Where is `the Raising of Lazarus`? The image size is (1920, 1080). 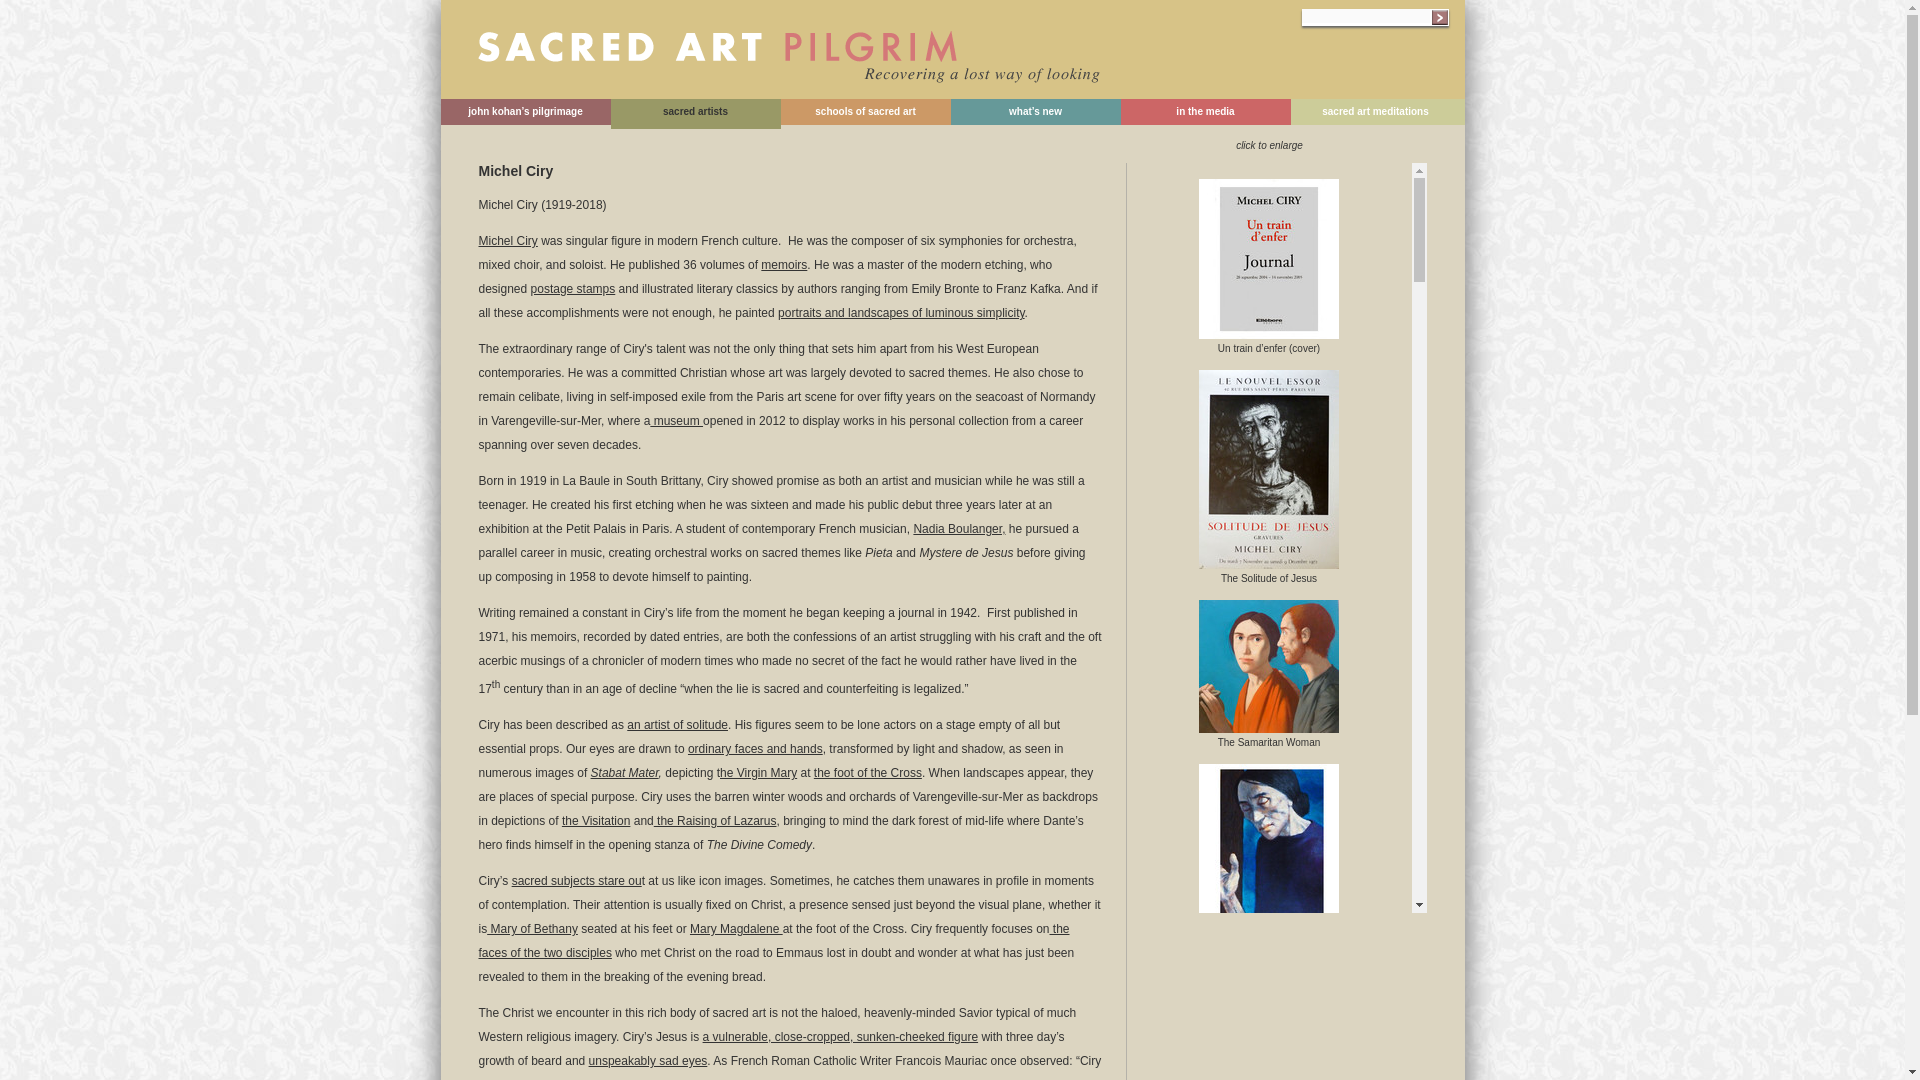
the Raising of Lazarus is located at coordinates (716, 821).